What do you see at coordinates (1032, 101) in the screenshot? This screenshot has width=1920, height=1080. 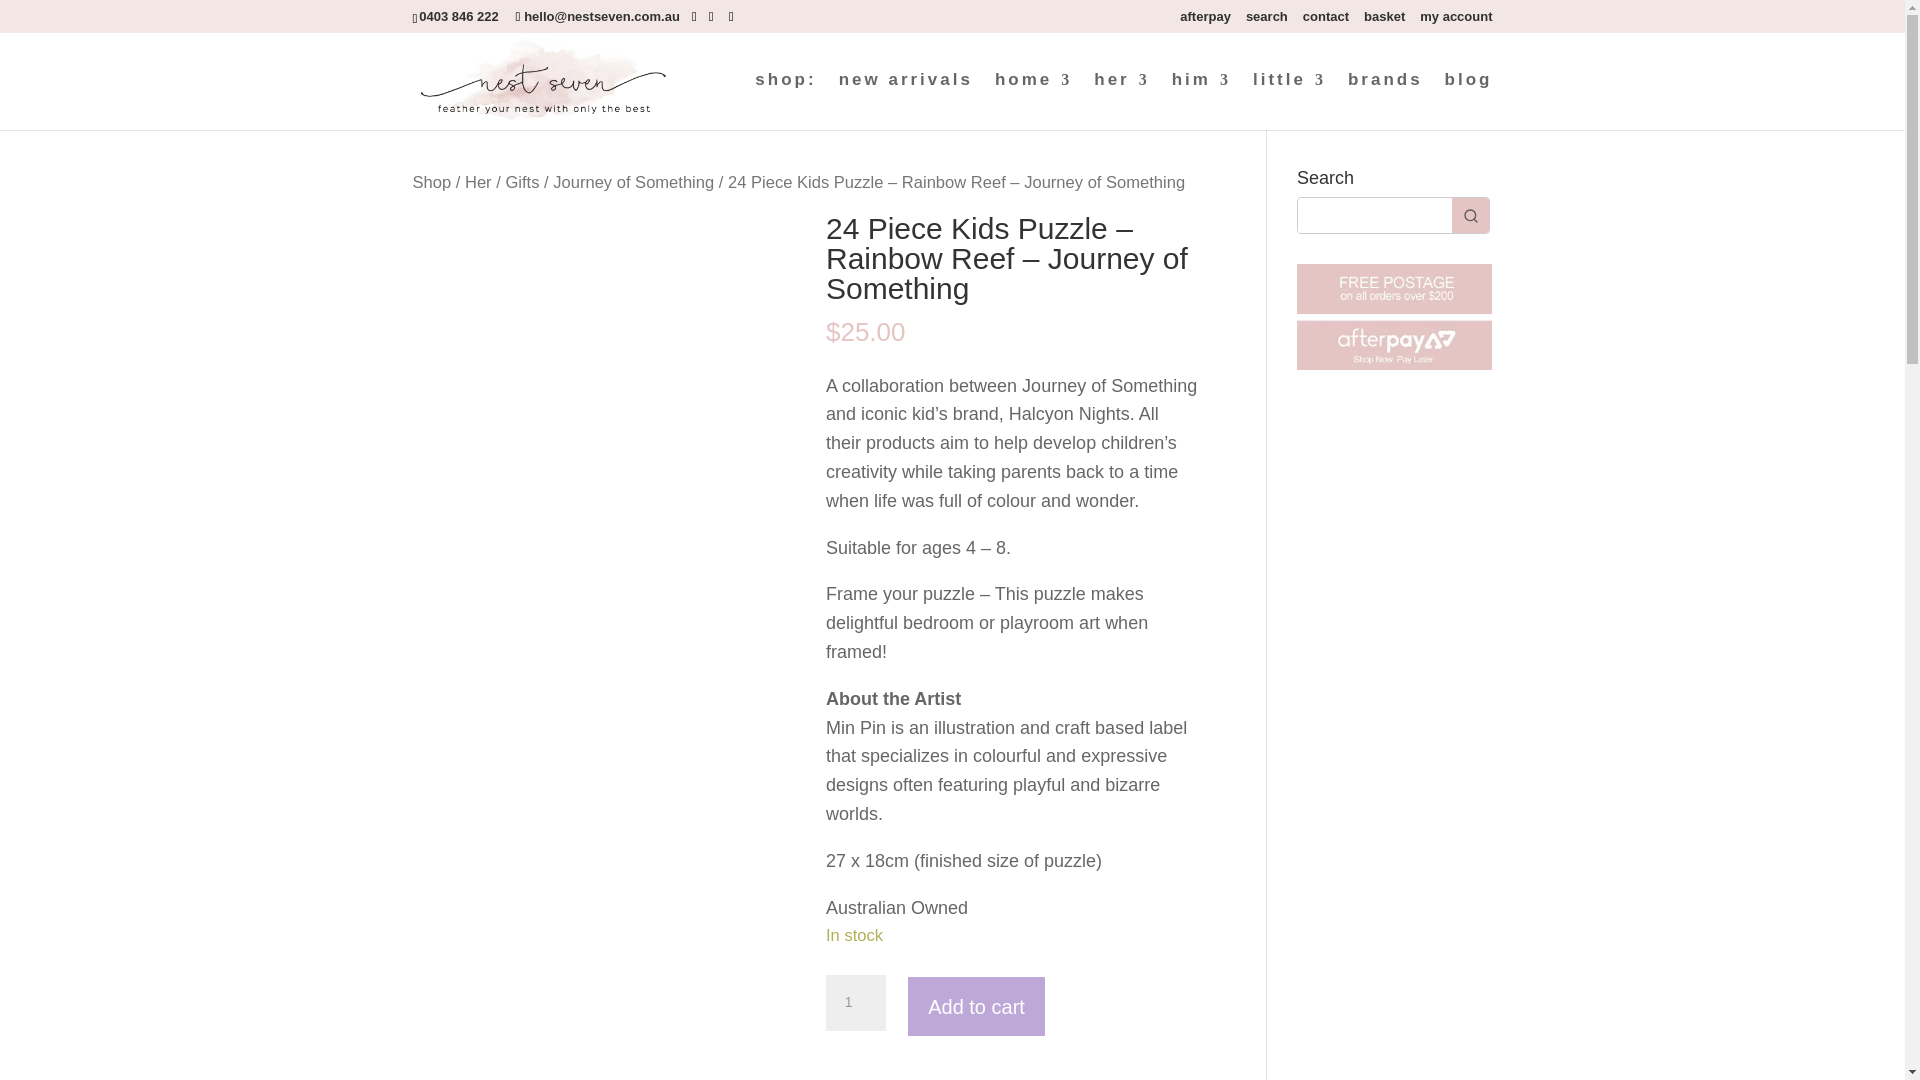 I see `home` at bounding box center [1032, 101].